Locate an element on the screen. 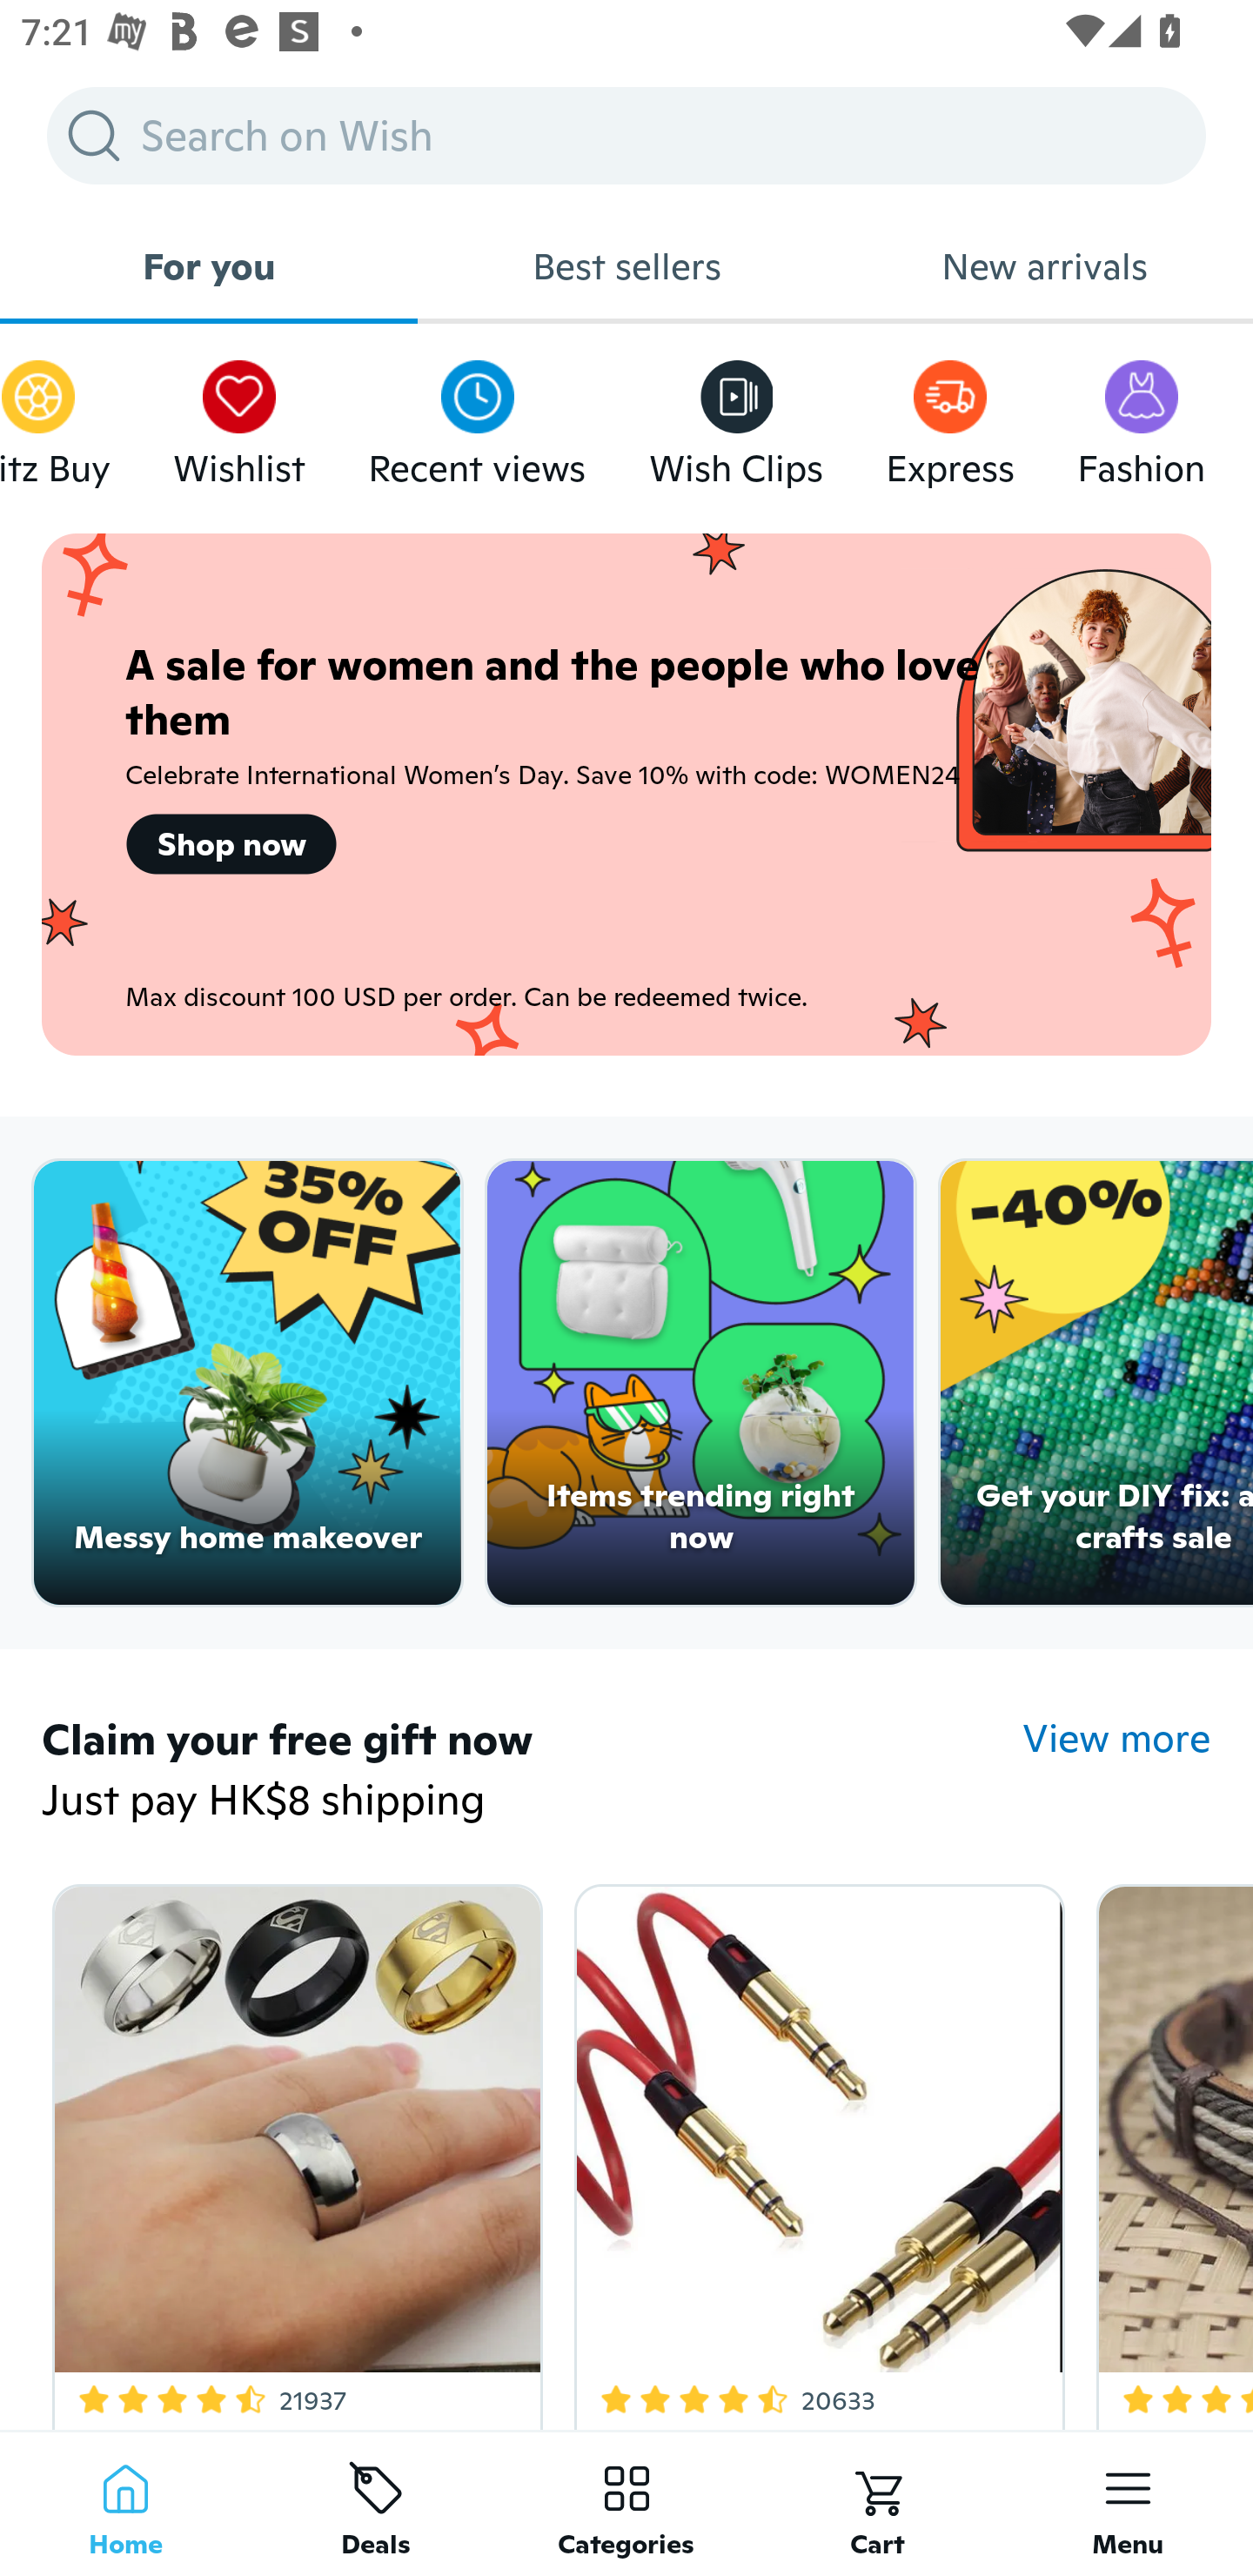 This screenshot has height=2576, width=1253. Blitz Buy is located at coordinates (55, 416).